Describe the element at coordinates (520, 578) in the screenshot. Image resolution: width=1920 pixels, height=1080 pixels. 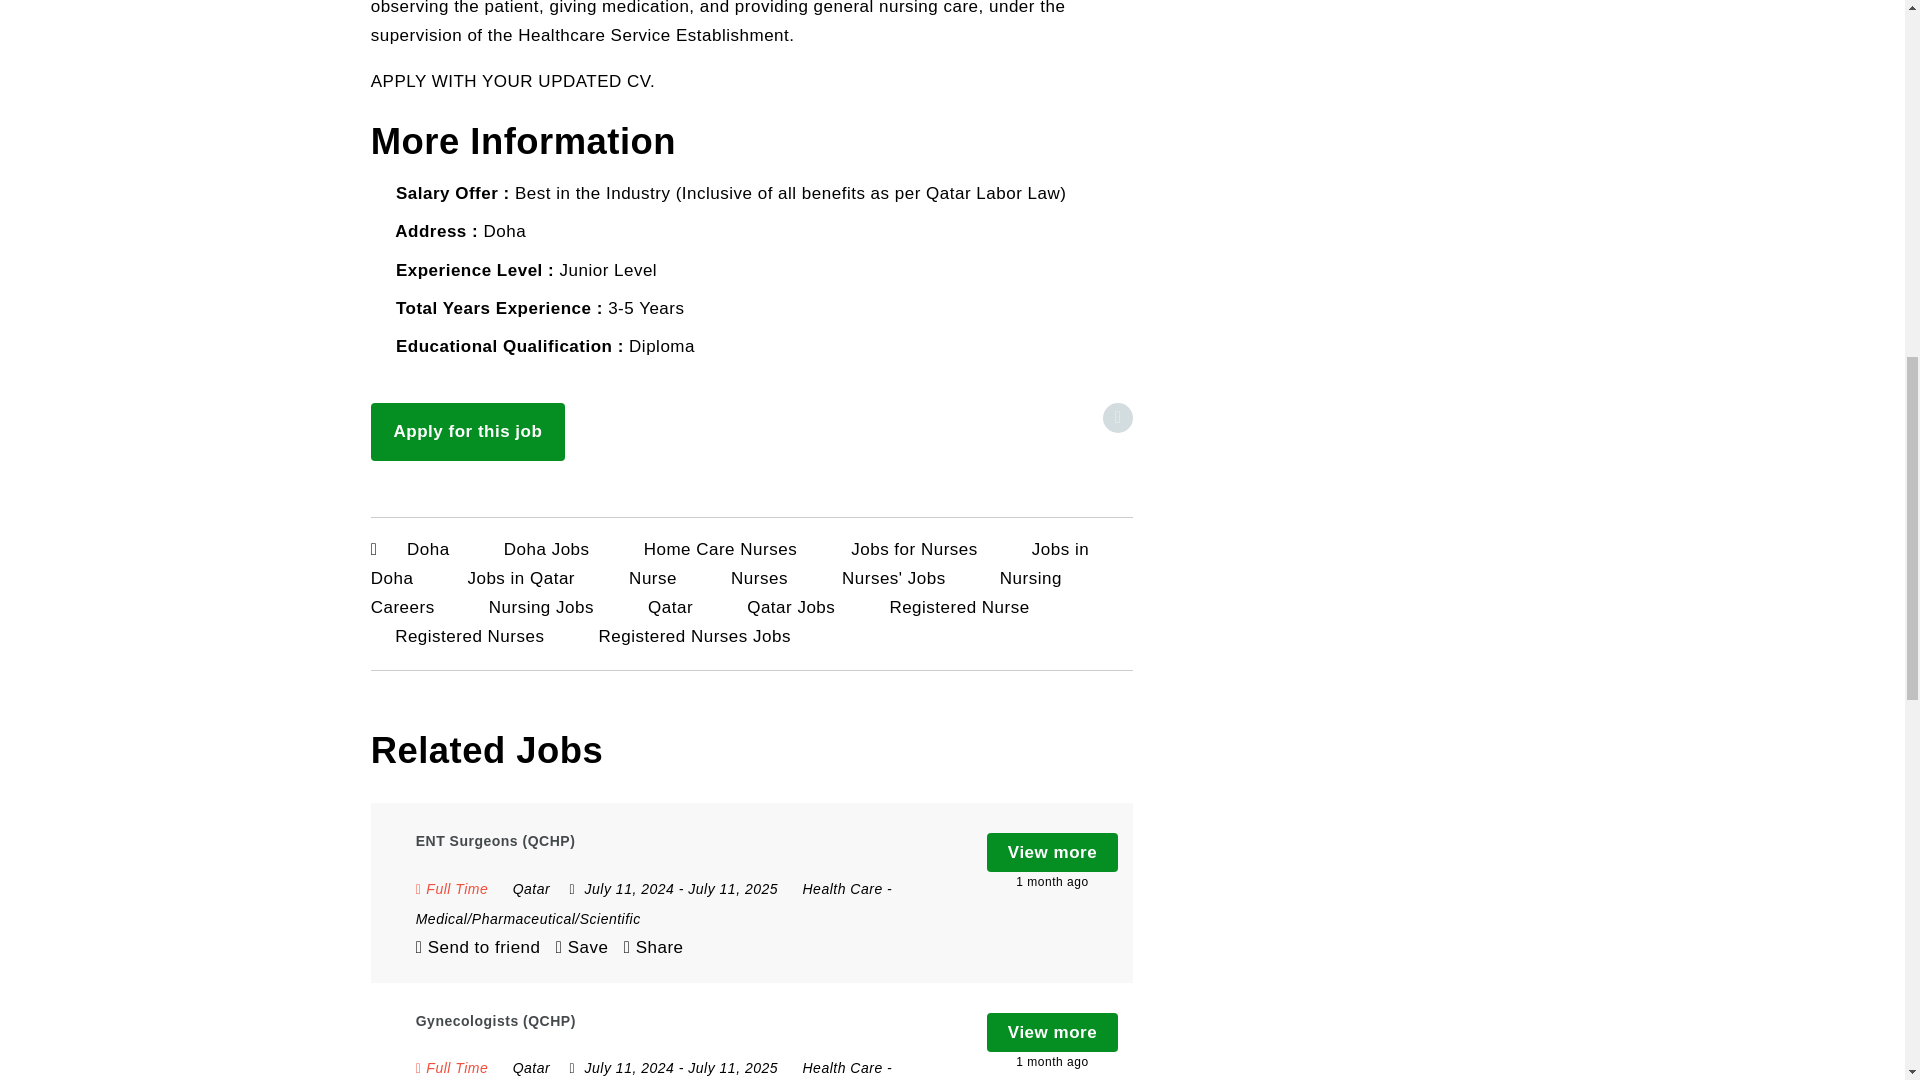
I see `Jobs in Qatar` at that location.